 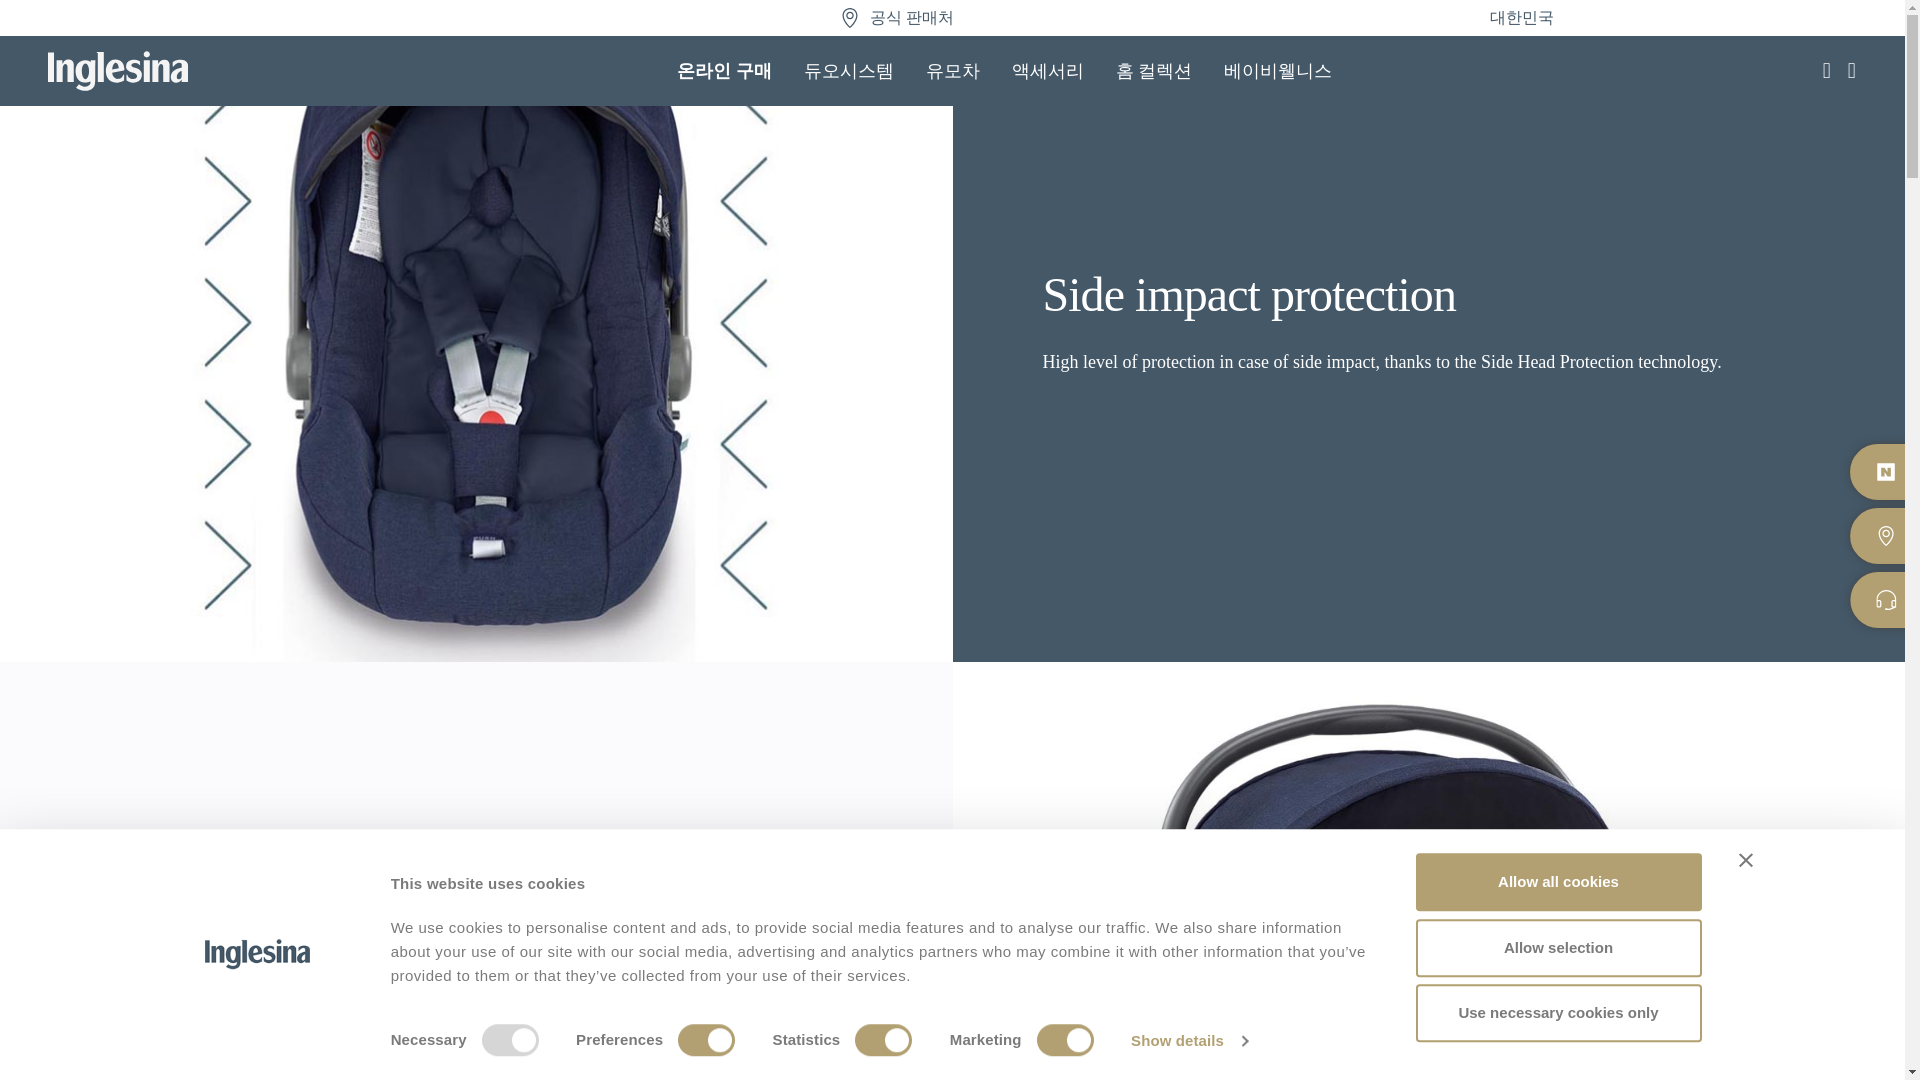 What do you see at coordinates (1558, 948) in the screenshot?
I see `Allow selection` at bounding box center [1558, 948].